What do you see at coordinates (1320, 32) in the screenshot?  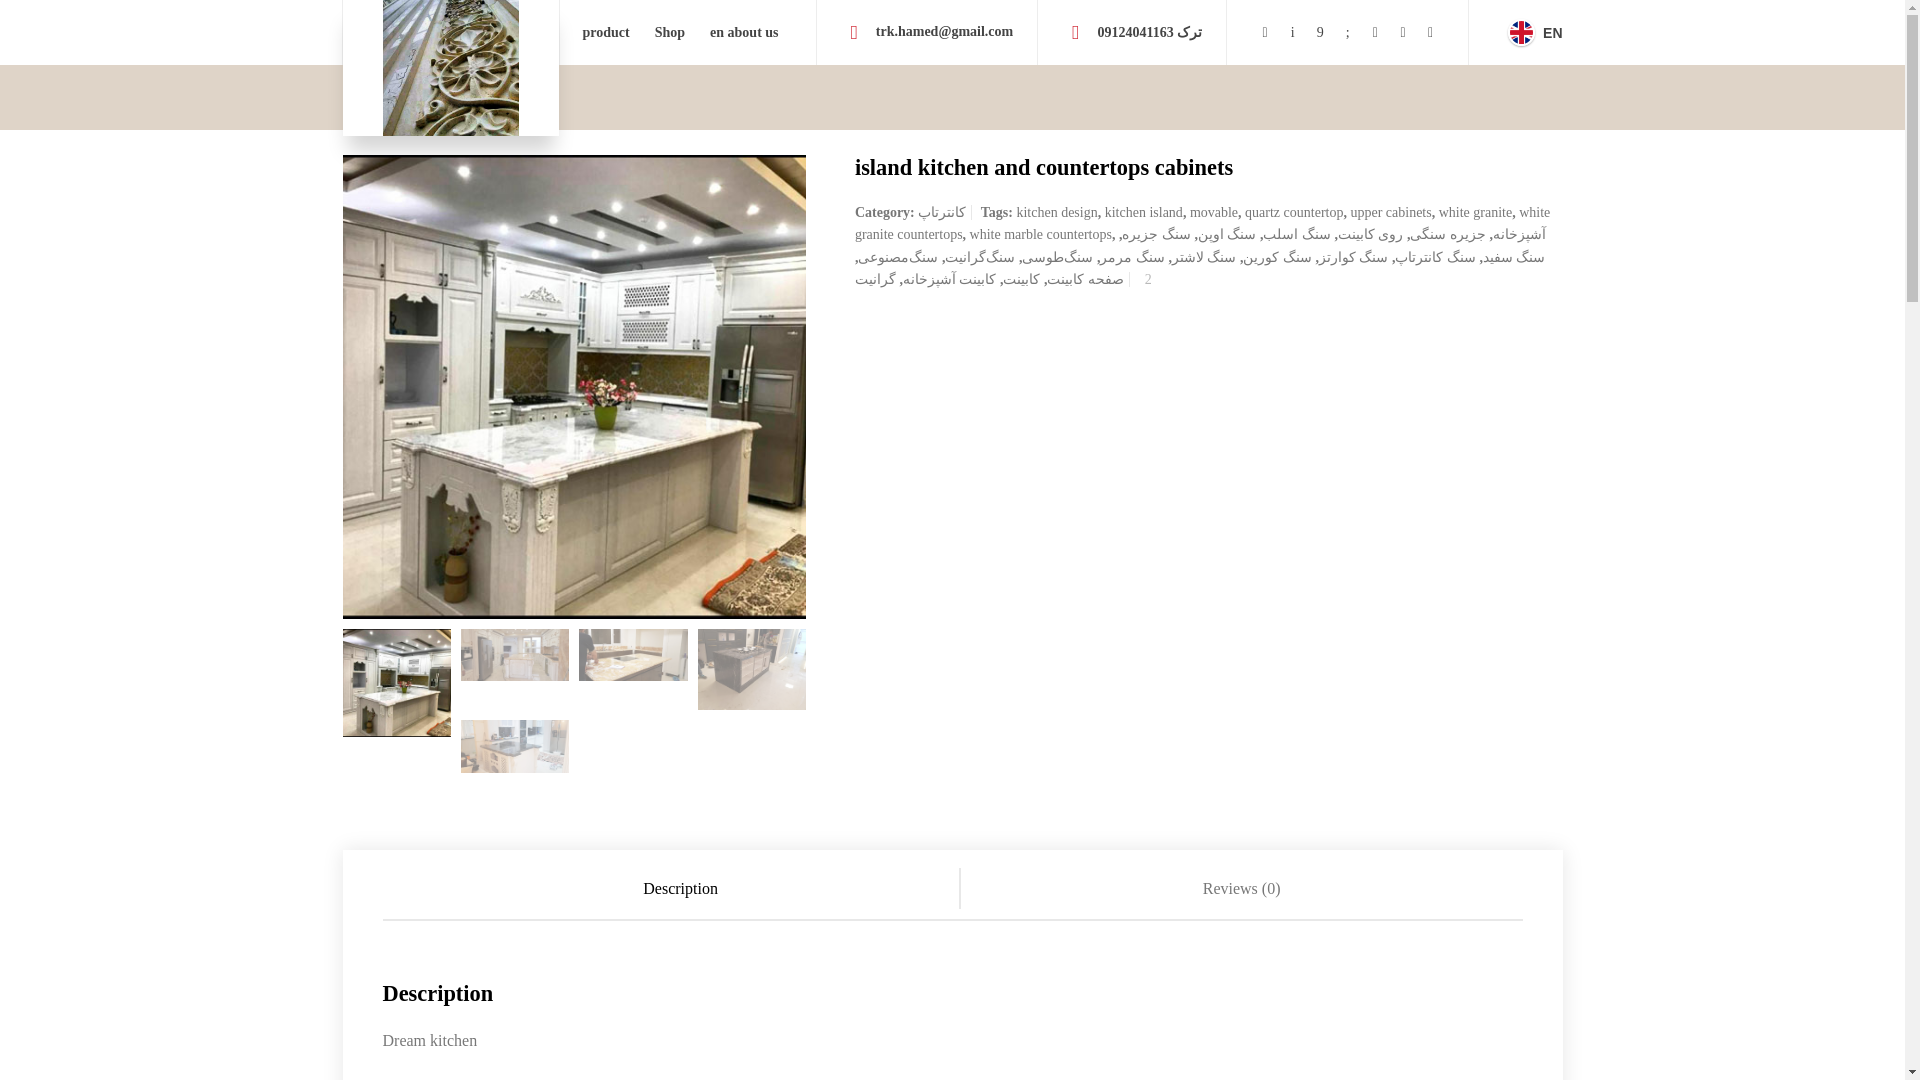 I see `Facebook` at bounding box center [1320, 32].